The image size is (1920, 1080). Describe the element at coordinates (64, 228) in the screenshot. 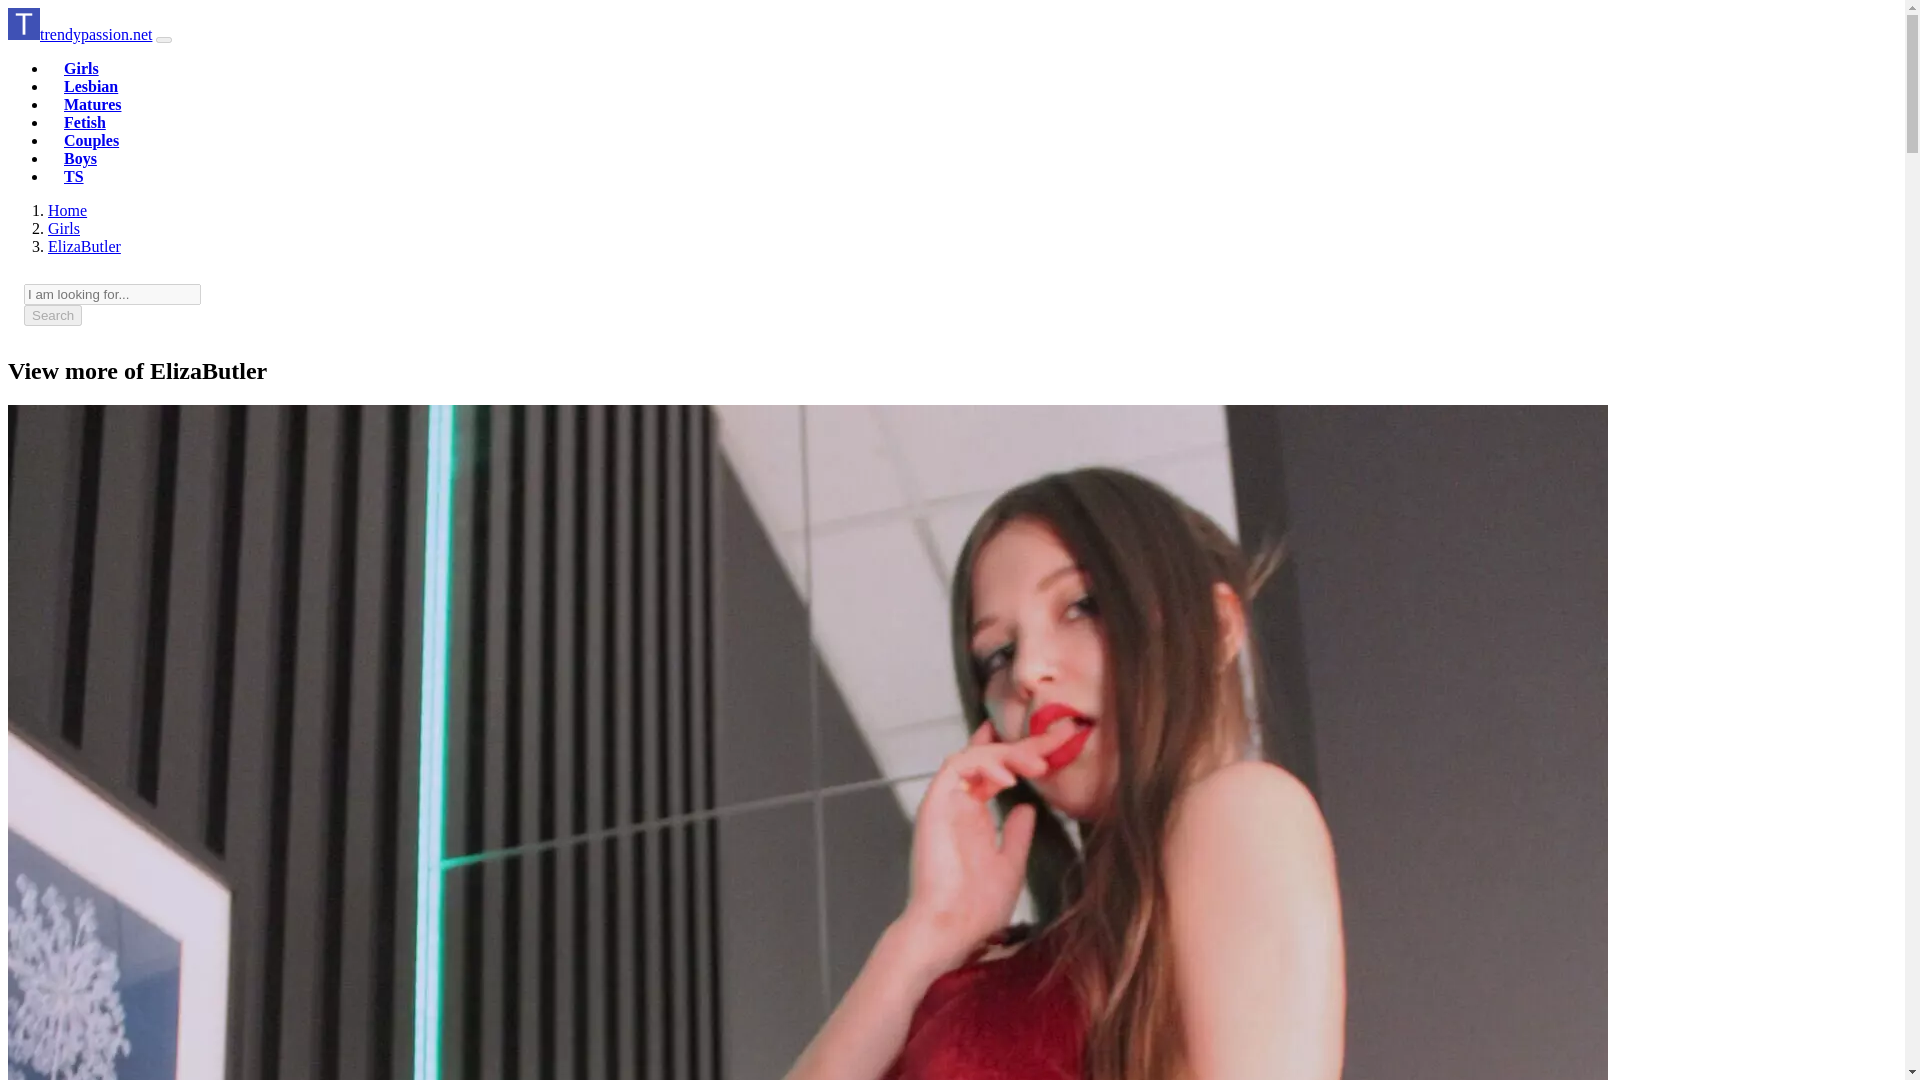

I see `Girls` at that location.